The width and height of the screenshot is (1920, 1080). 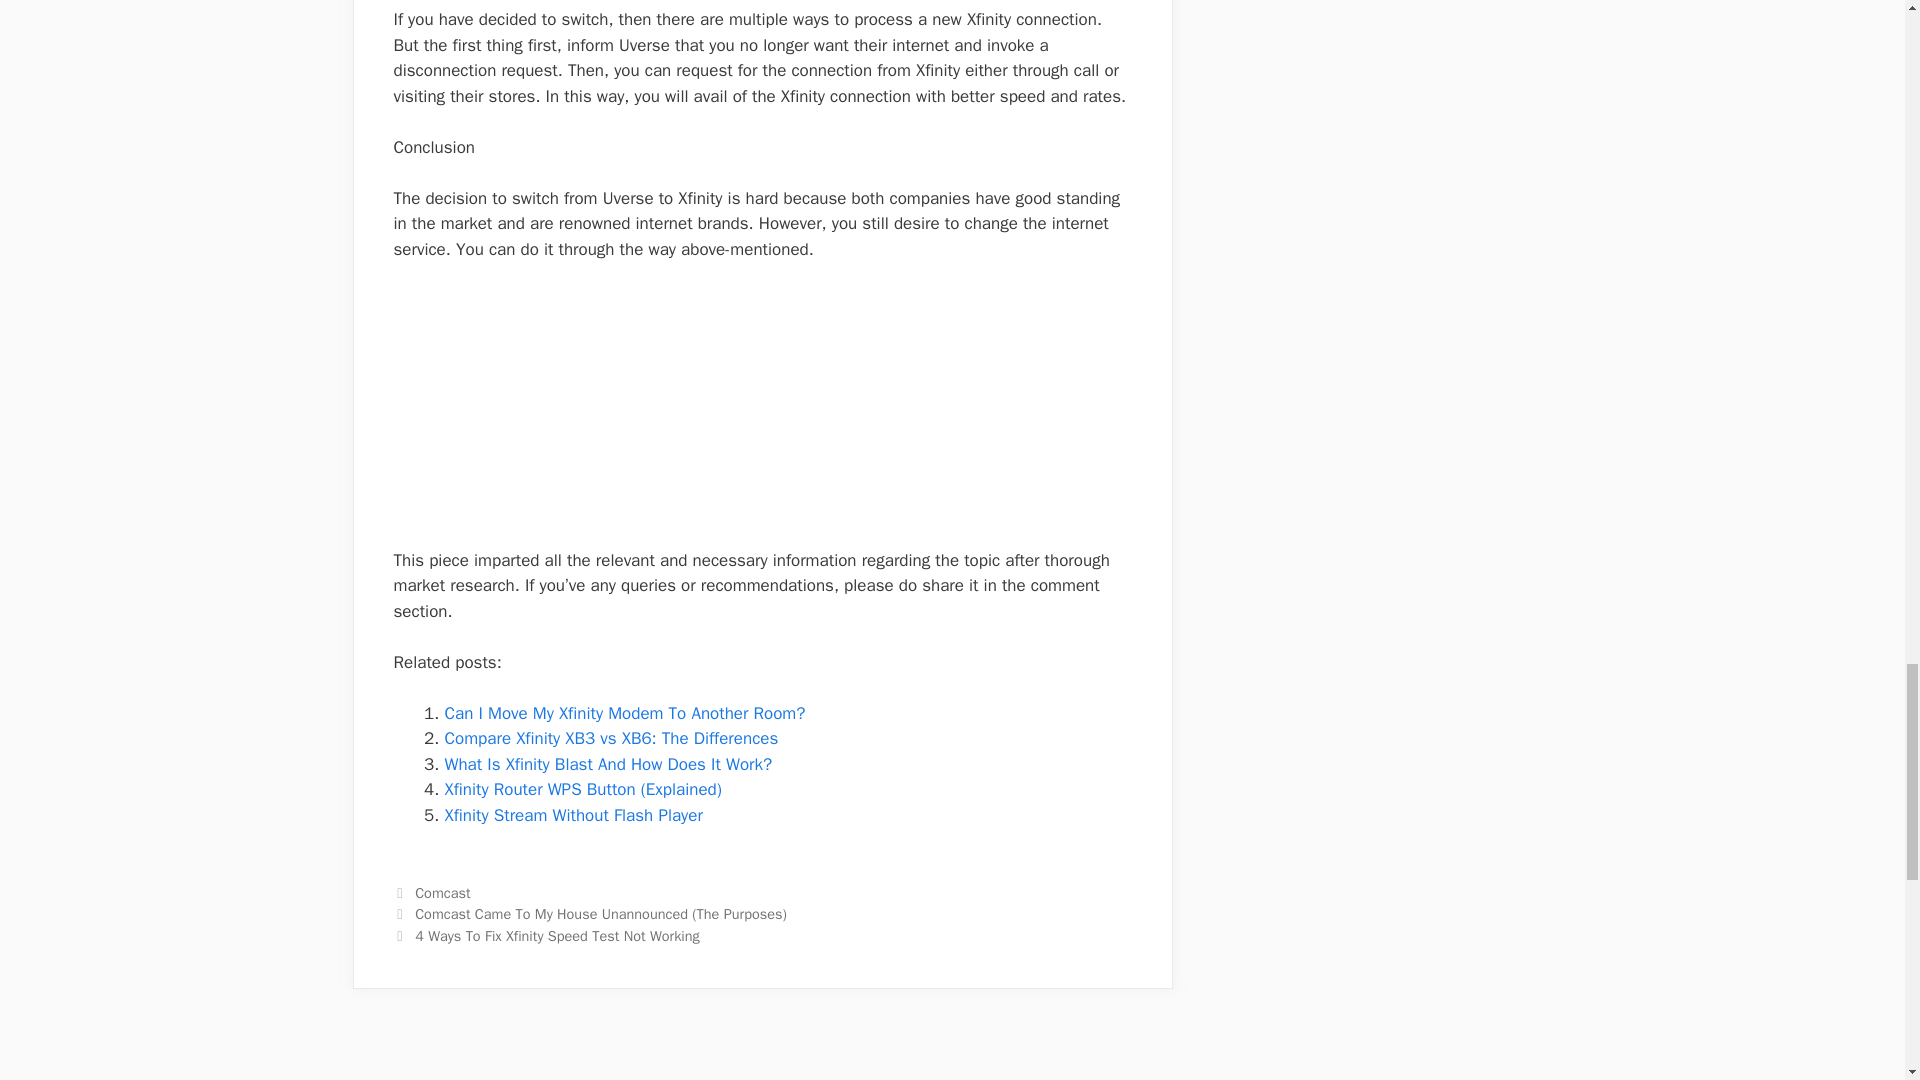 I want to click on Previous, so click(x=590, y=914).